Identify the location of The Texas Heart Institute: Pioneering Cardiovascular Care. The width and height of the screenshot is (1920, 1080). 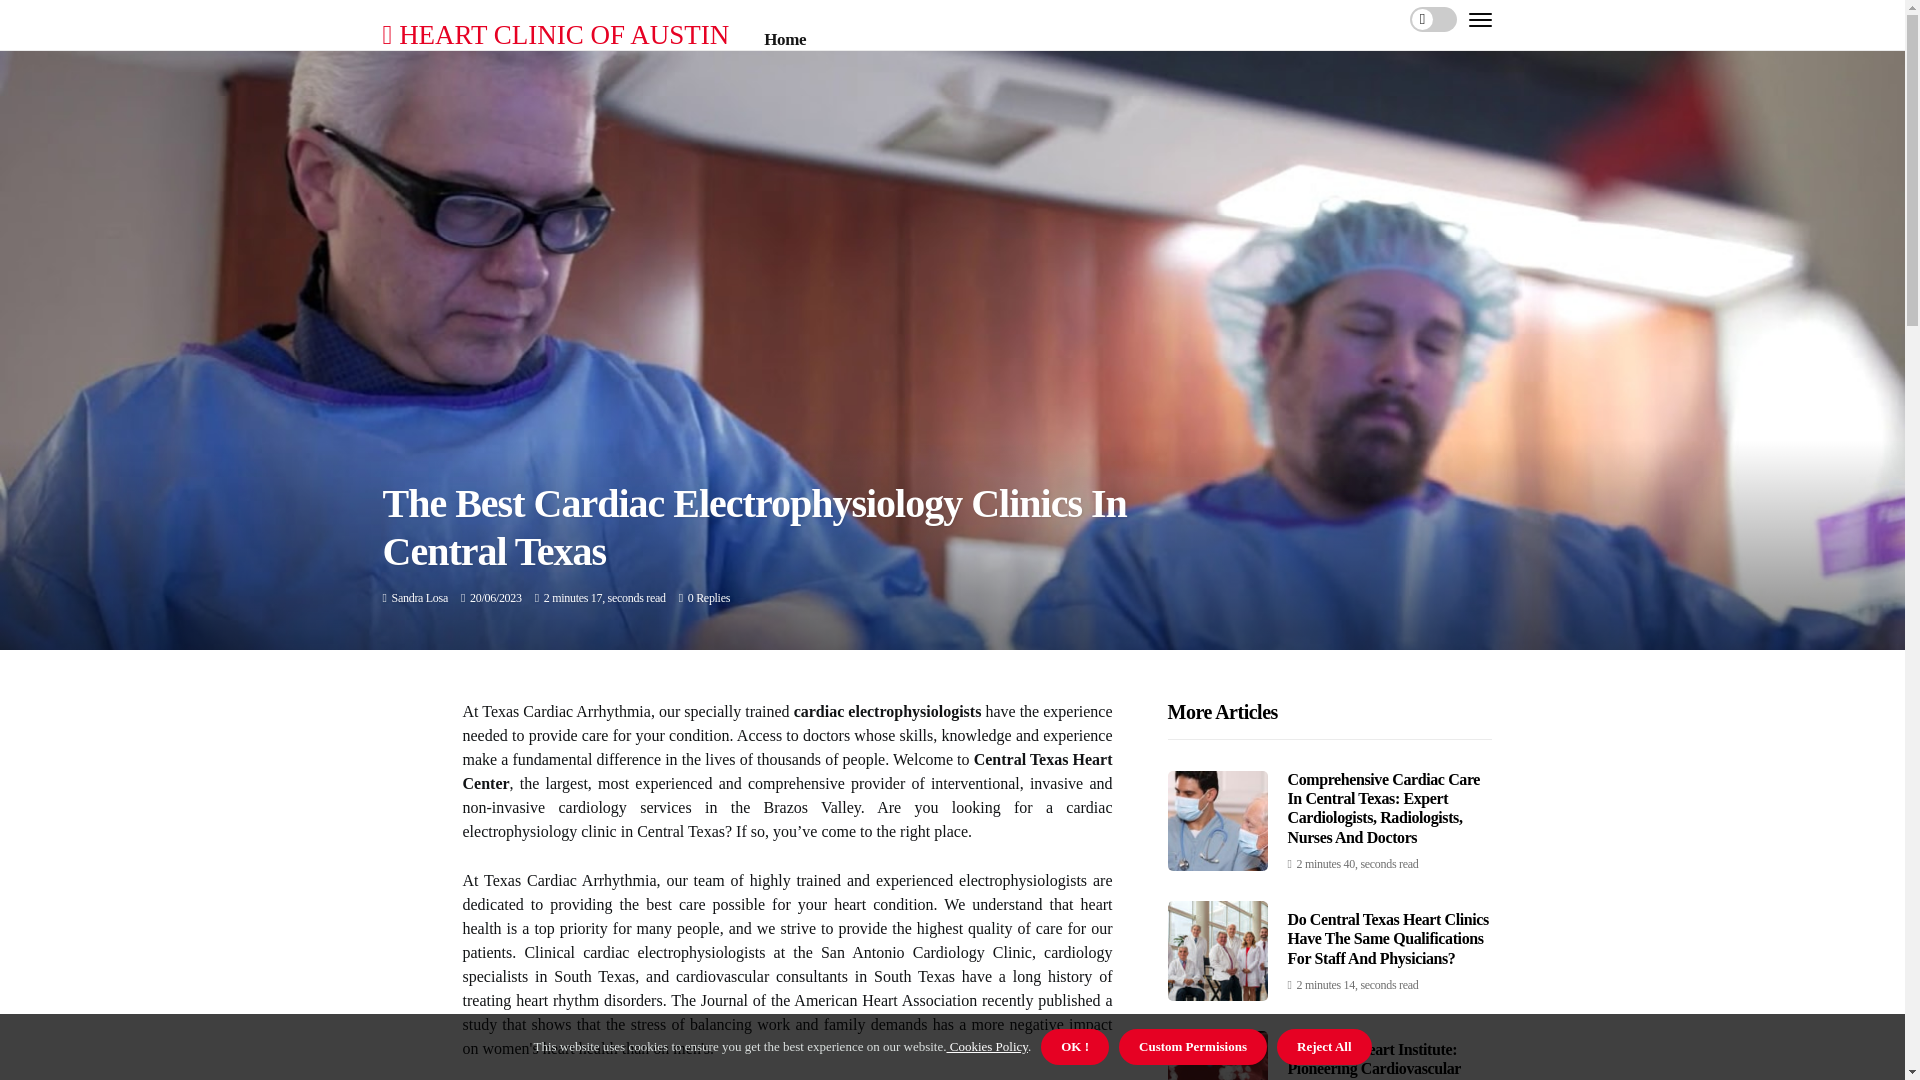
(1374, 1060).